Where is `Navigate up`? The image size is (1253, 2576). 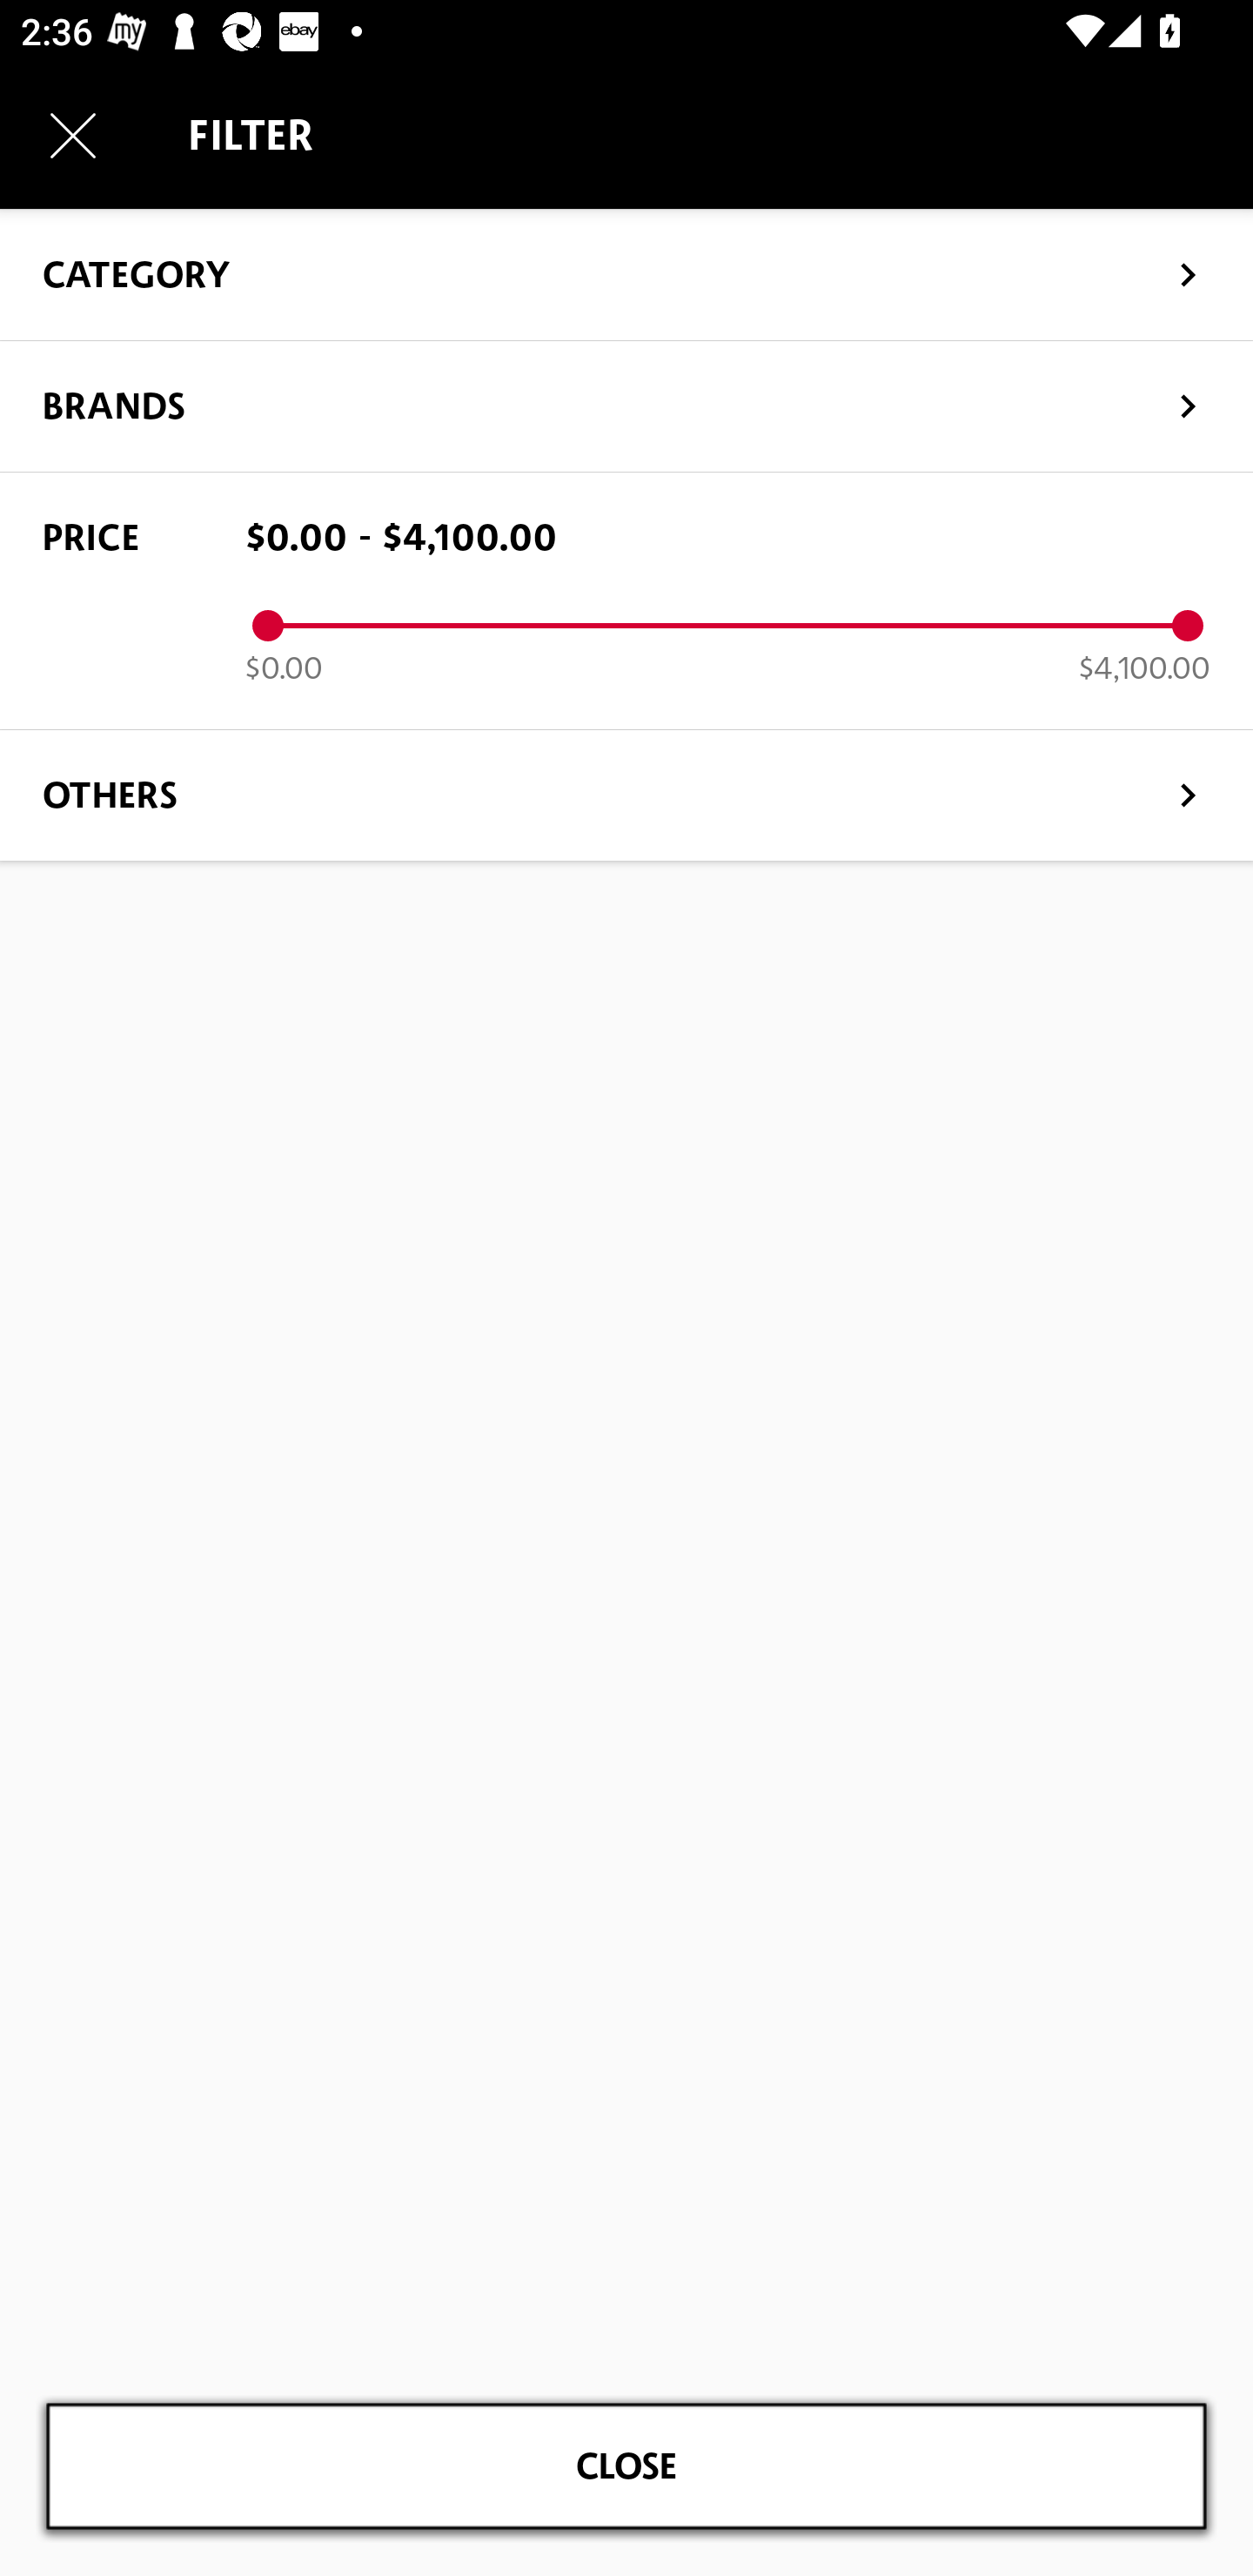 Navigate up is located at coordinates (73, 135).